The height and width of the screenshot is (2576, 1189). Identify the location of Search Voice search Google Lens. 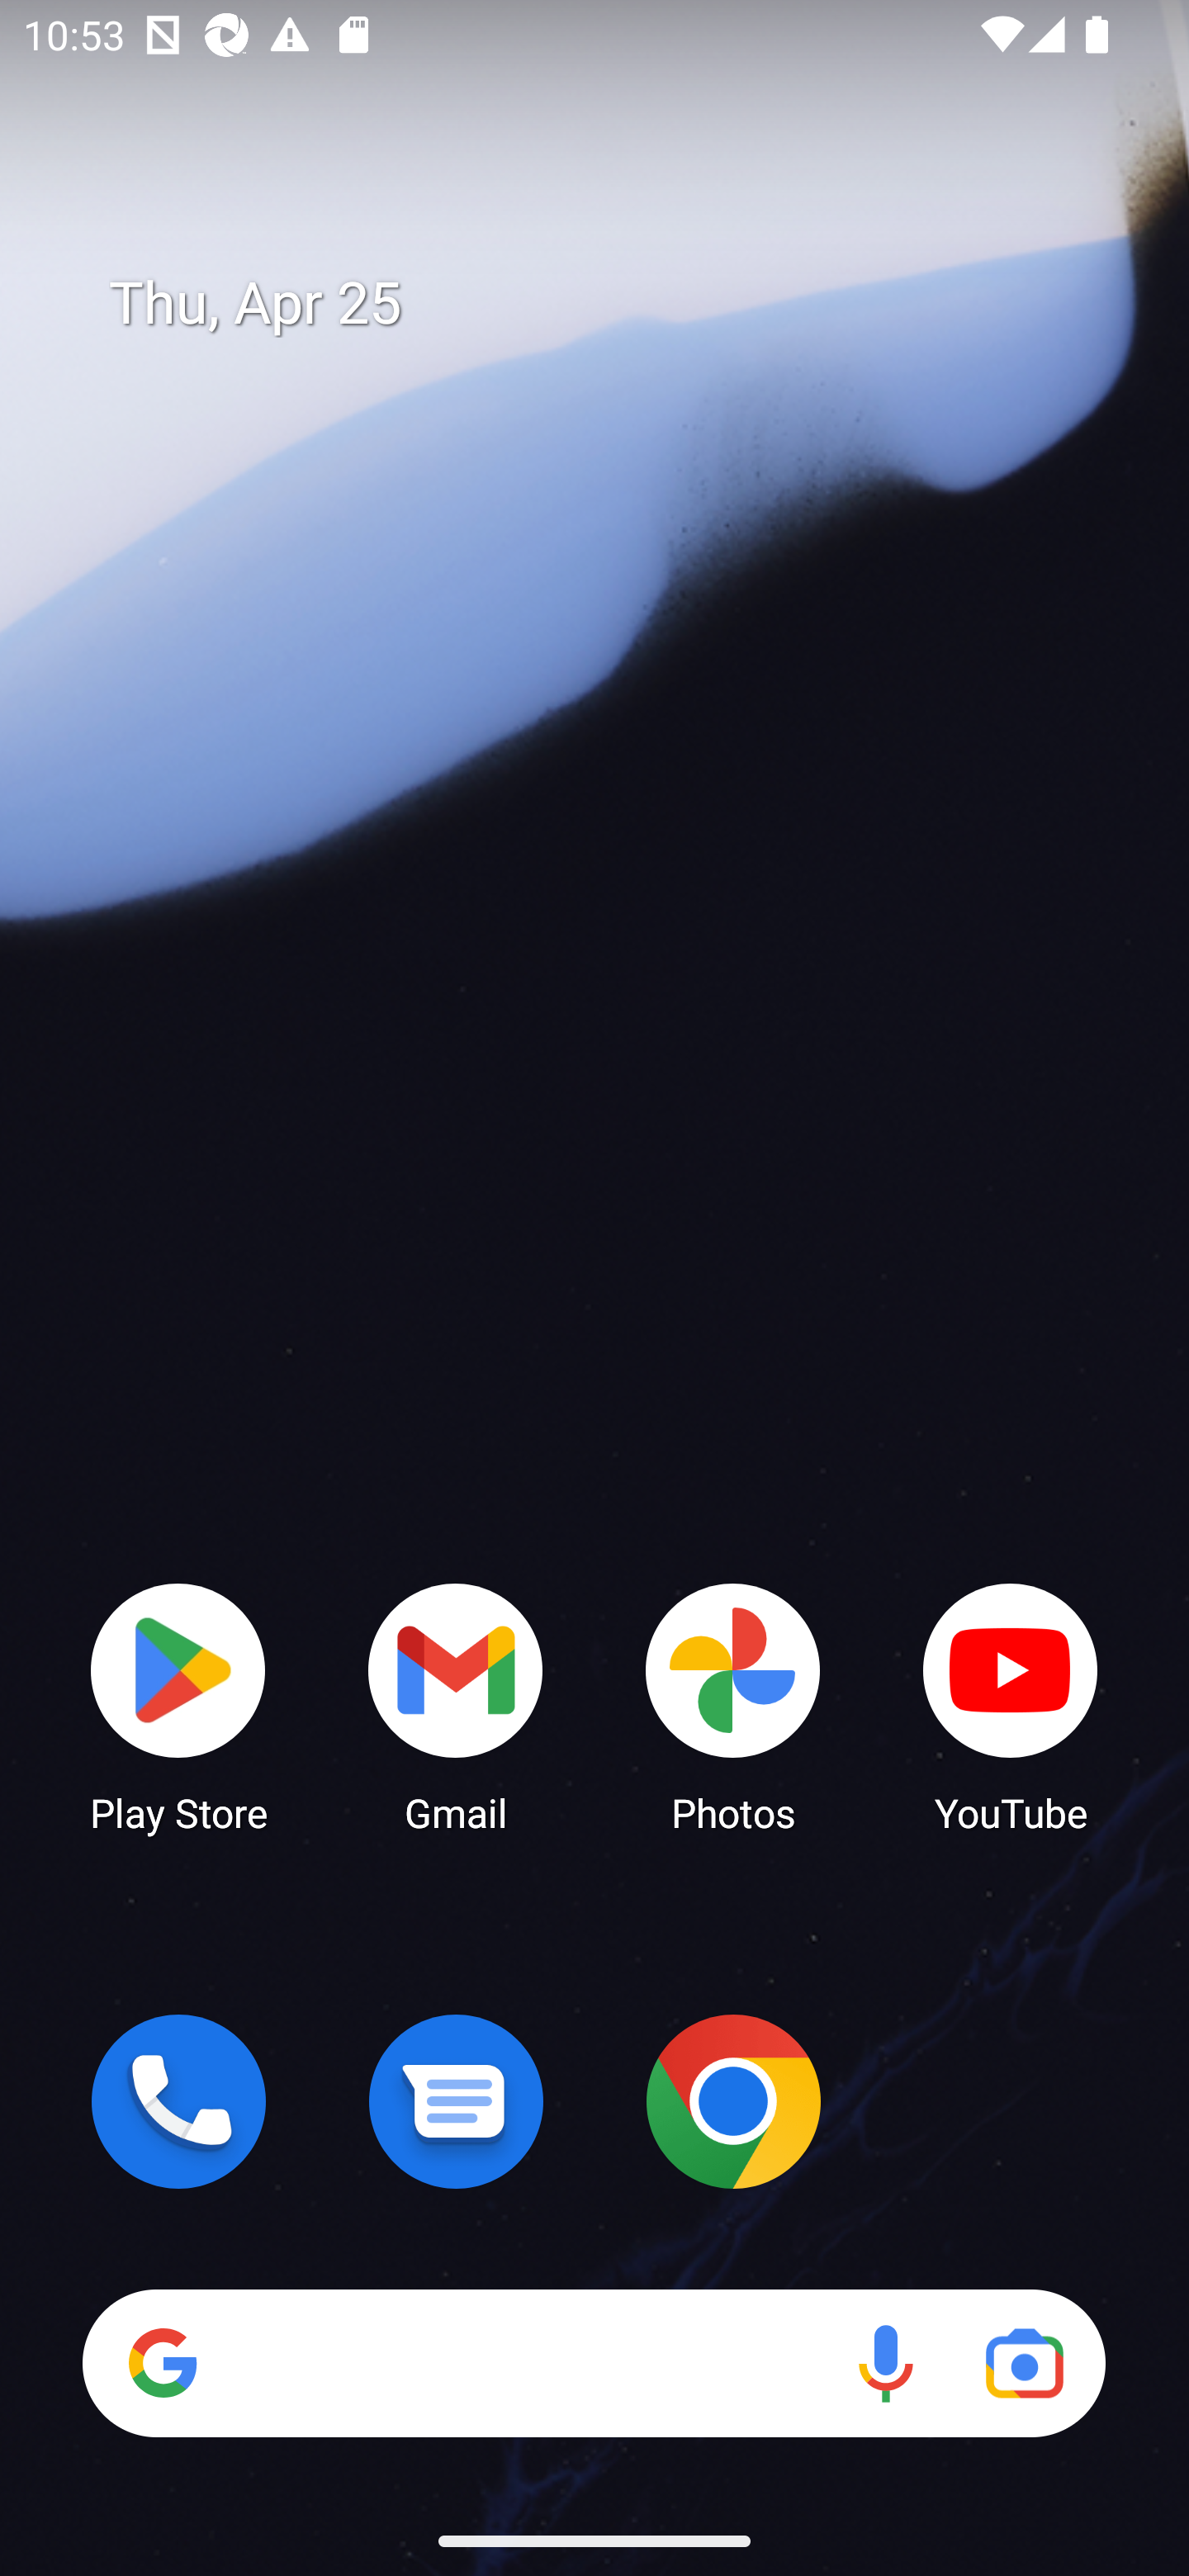
(594, 2363).